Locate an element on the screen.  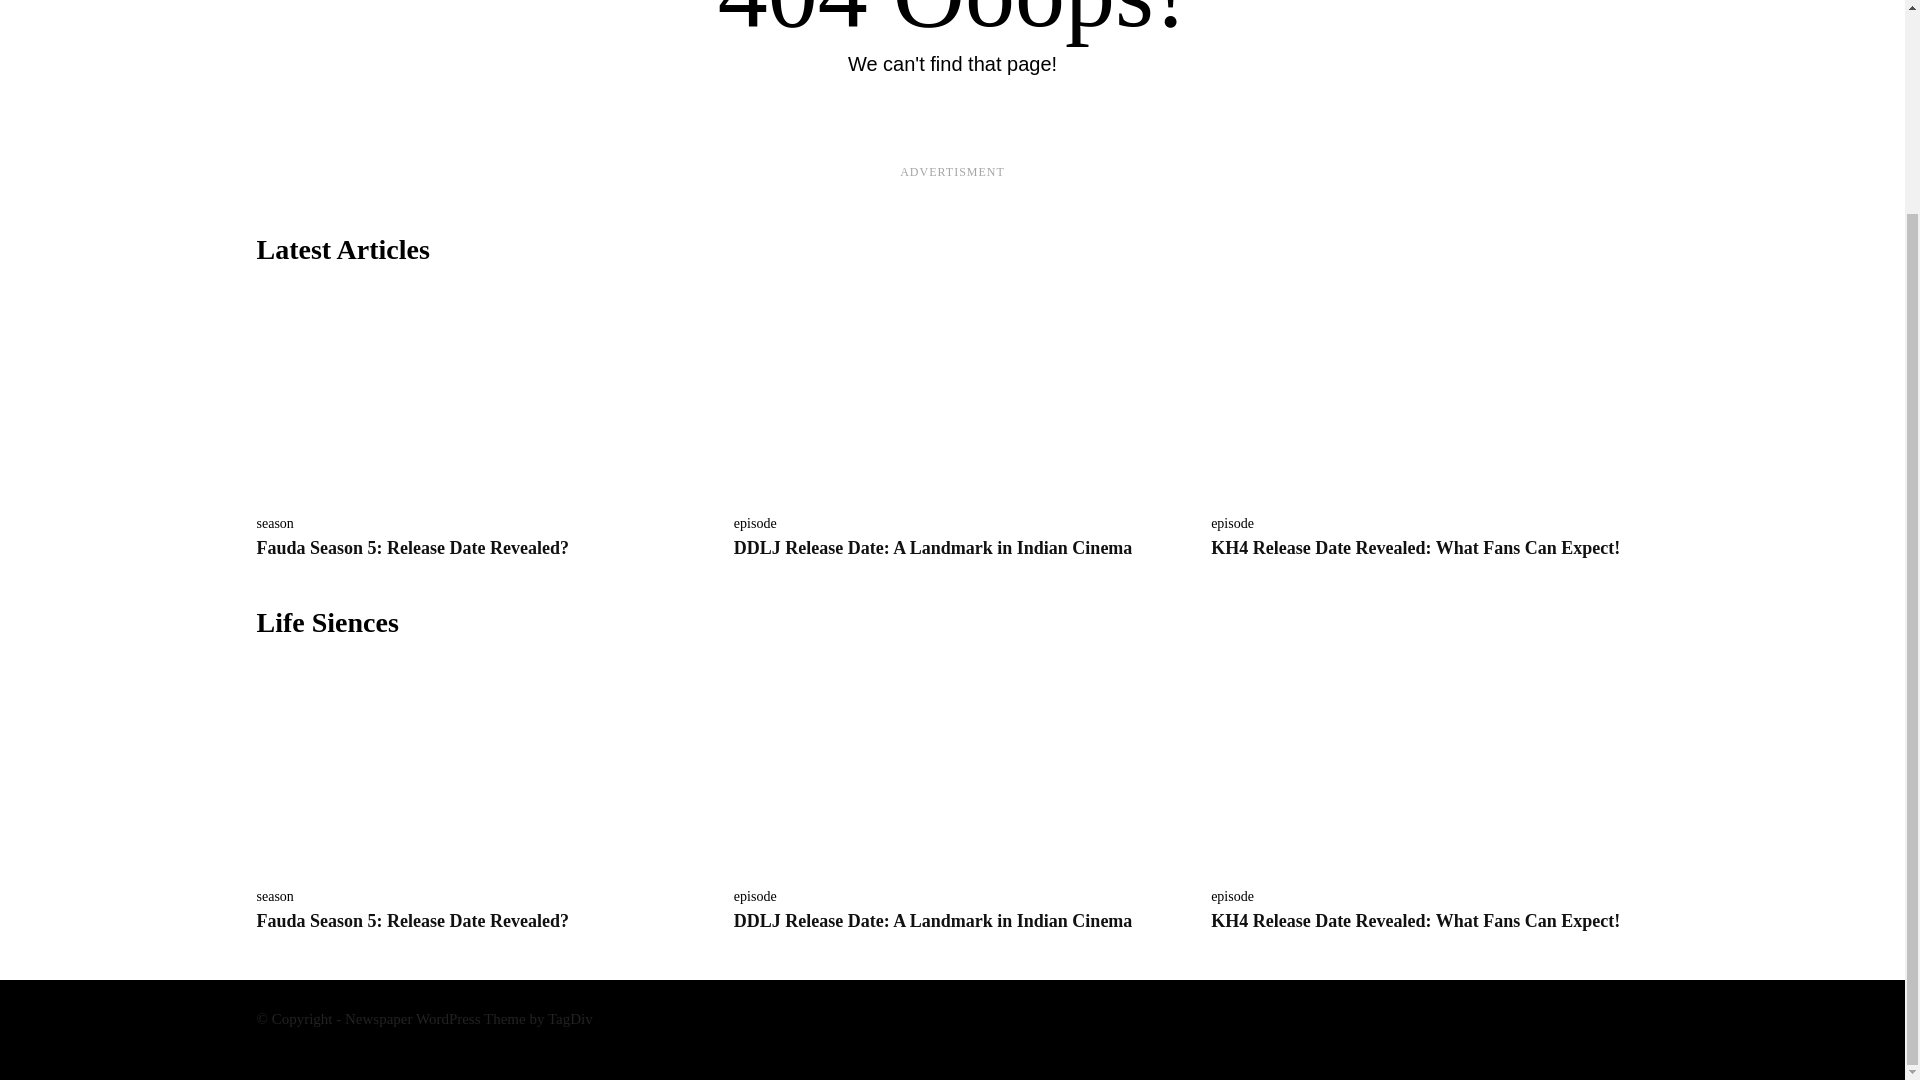
Fauda Season 5: Release Date Revealed? is located at coordinates (474, 394).